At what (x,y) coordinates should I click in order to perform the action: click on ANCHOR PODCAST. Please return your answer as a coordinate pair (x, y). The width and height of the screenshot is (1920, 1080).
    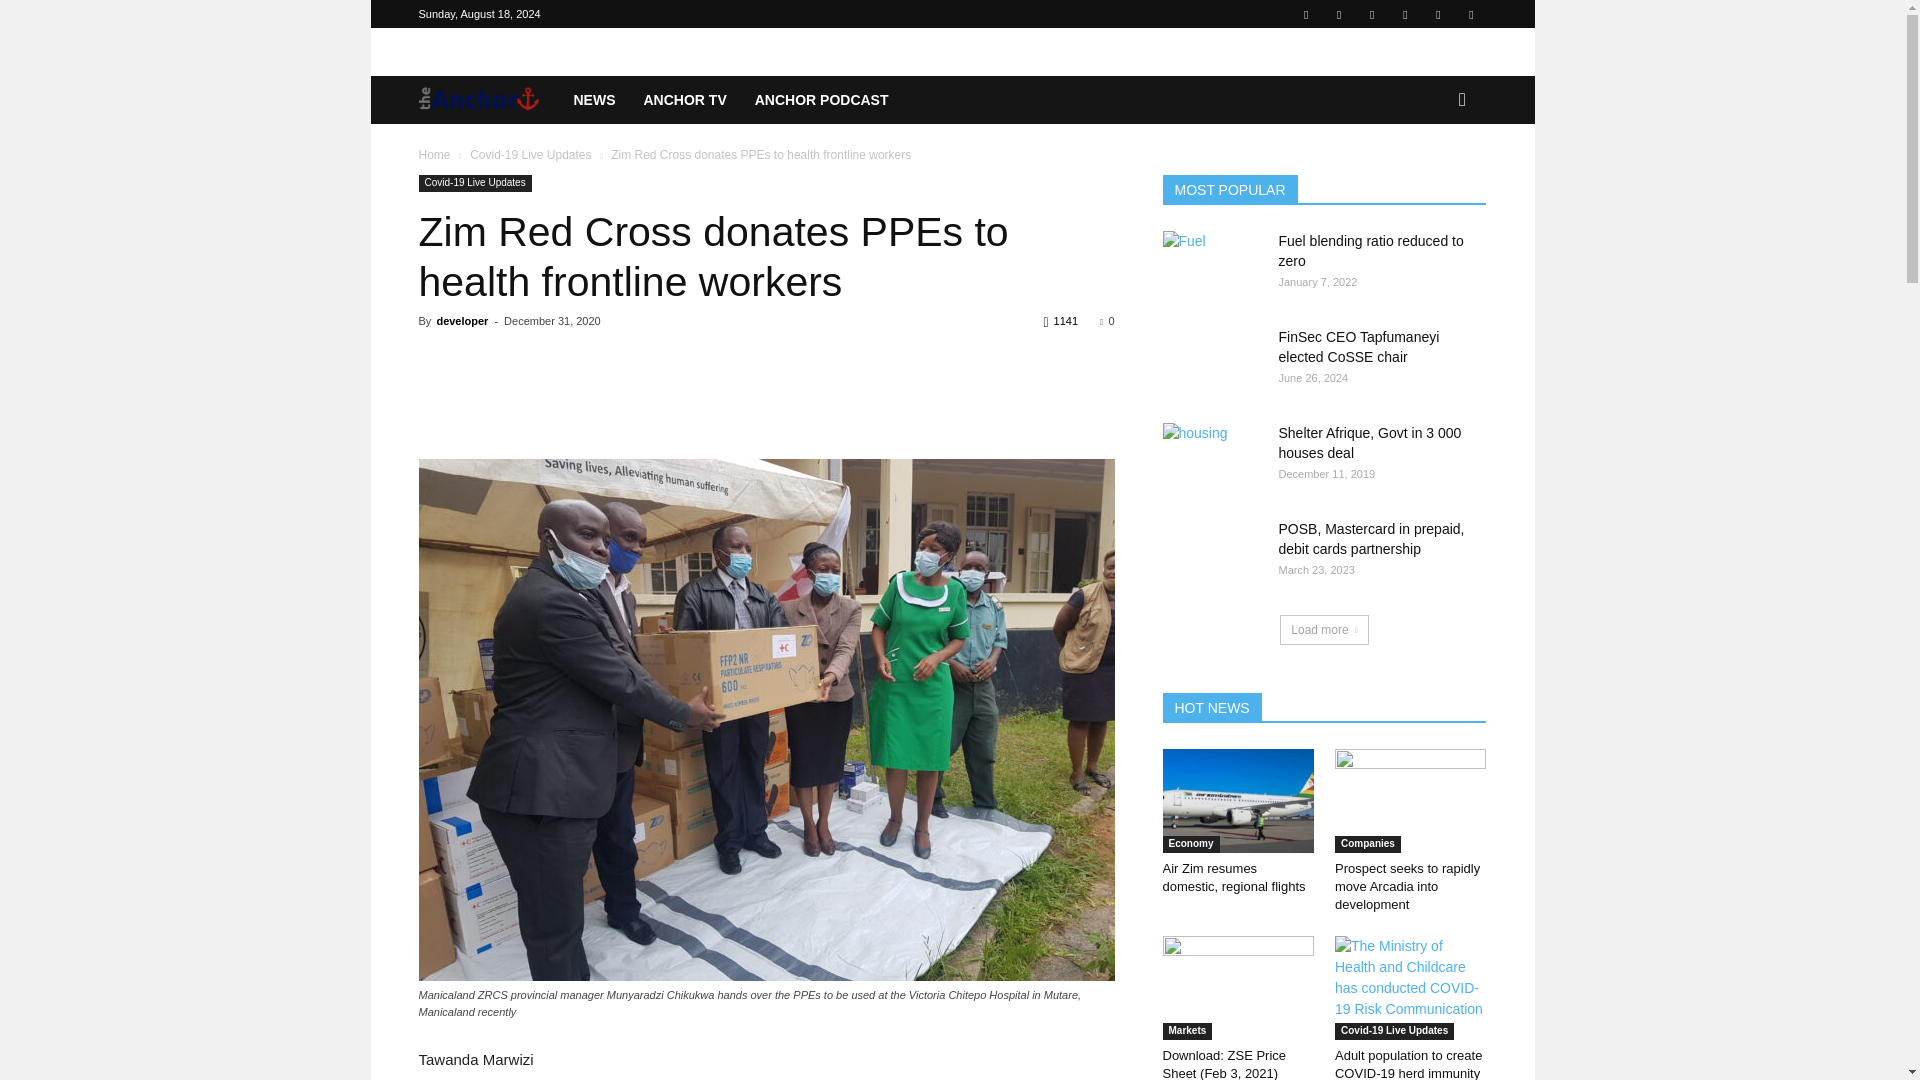
    Looking at the image, I should click on (822, 100).